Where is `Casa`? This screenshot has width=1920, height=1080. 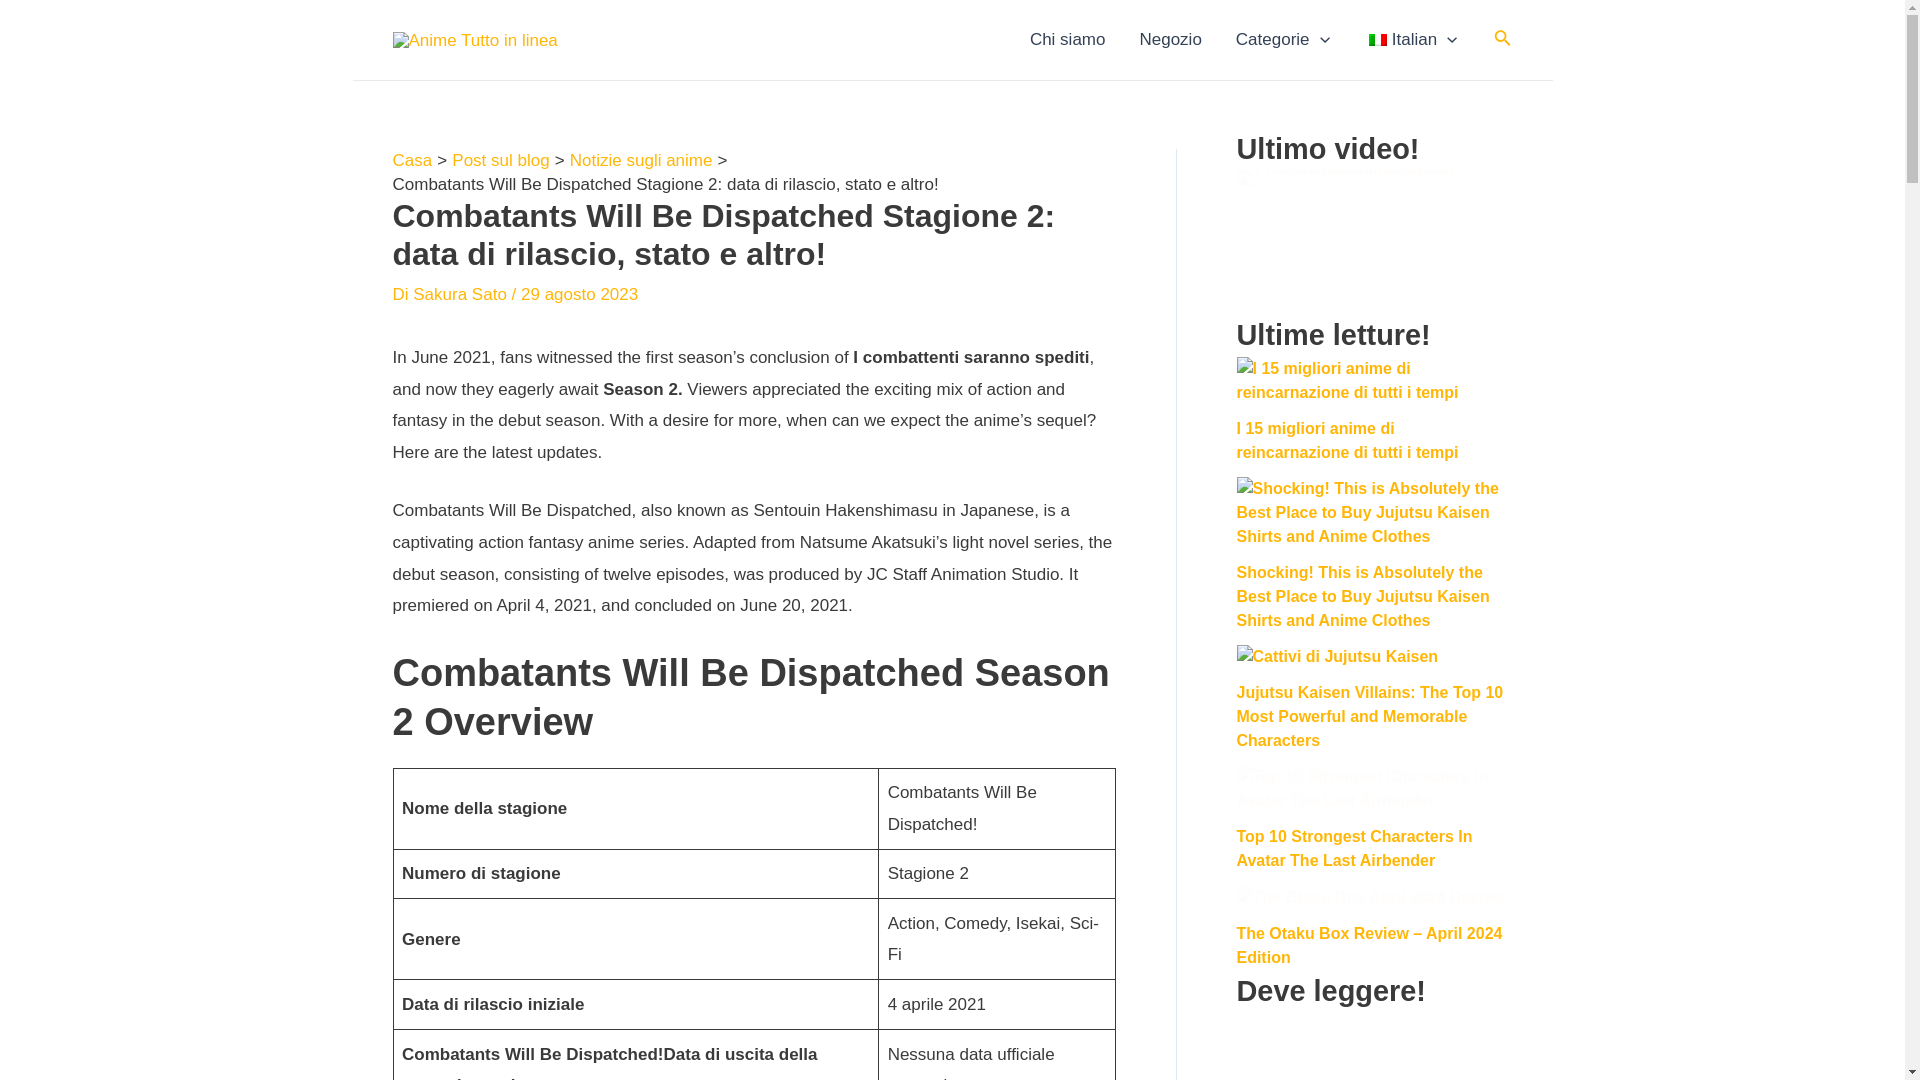
Casa is located at coordinates (412, 160).